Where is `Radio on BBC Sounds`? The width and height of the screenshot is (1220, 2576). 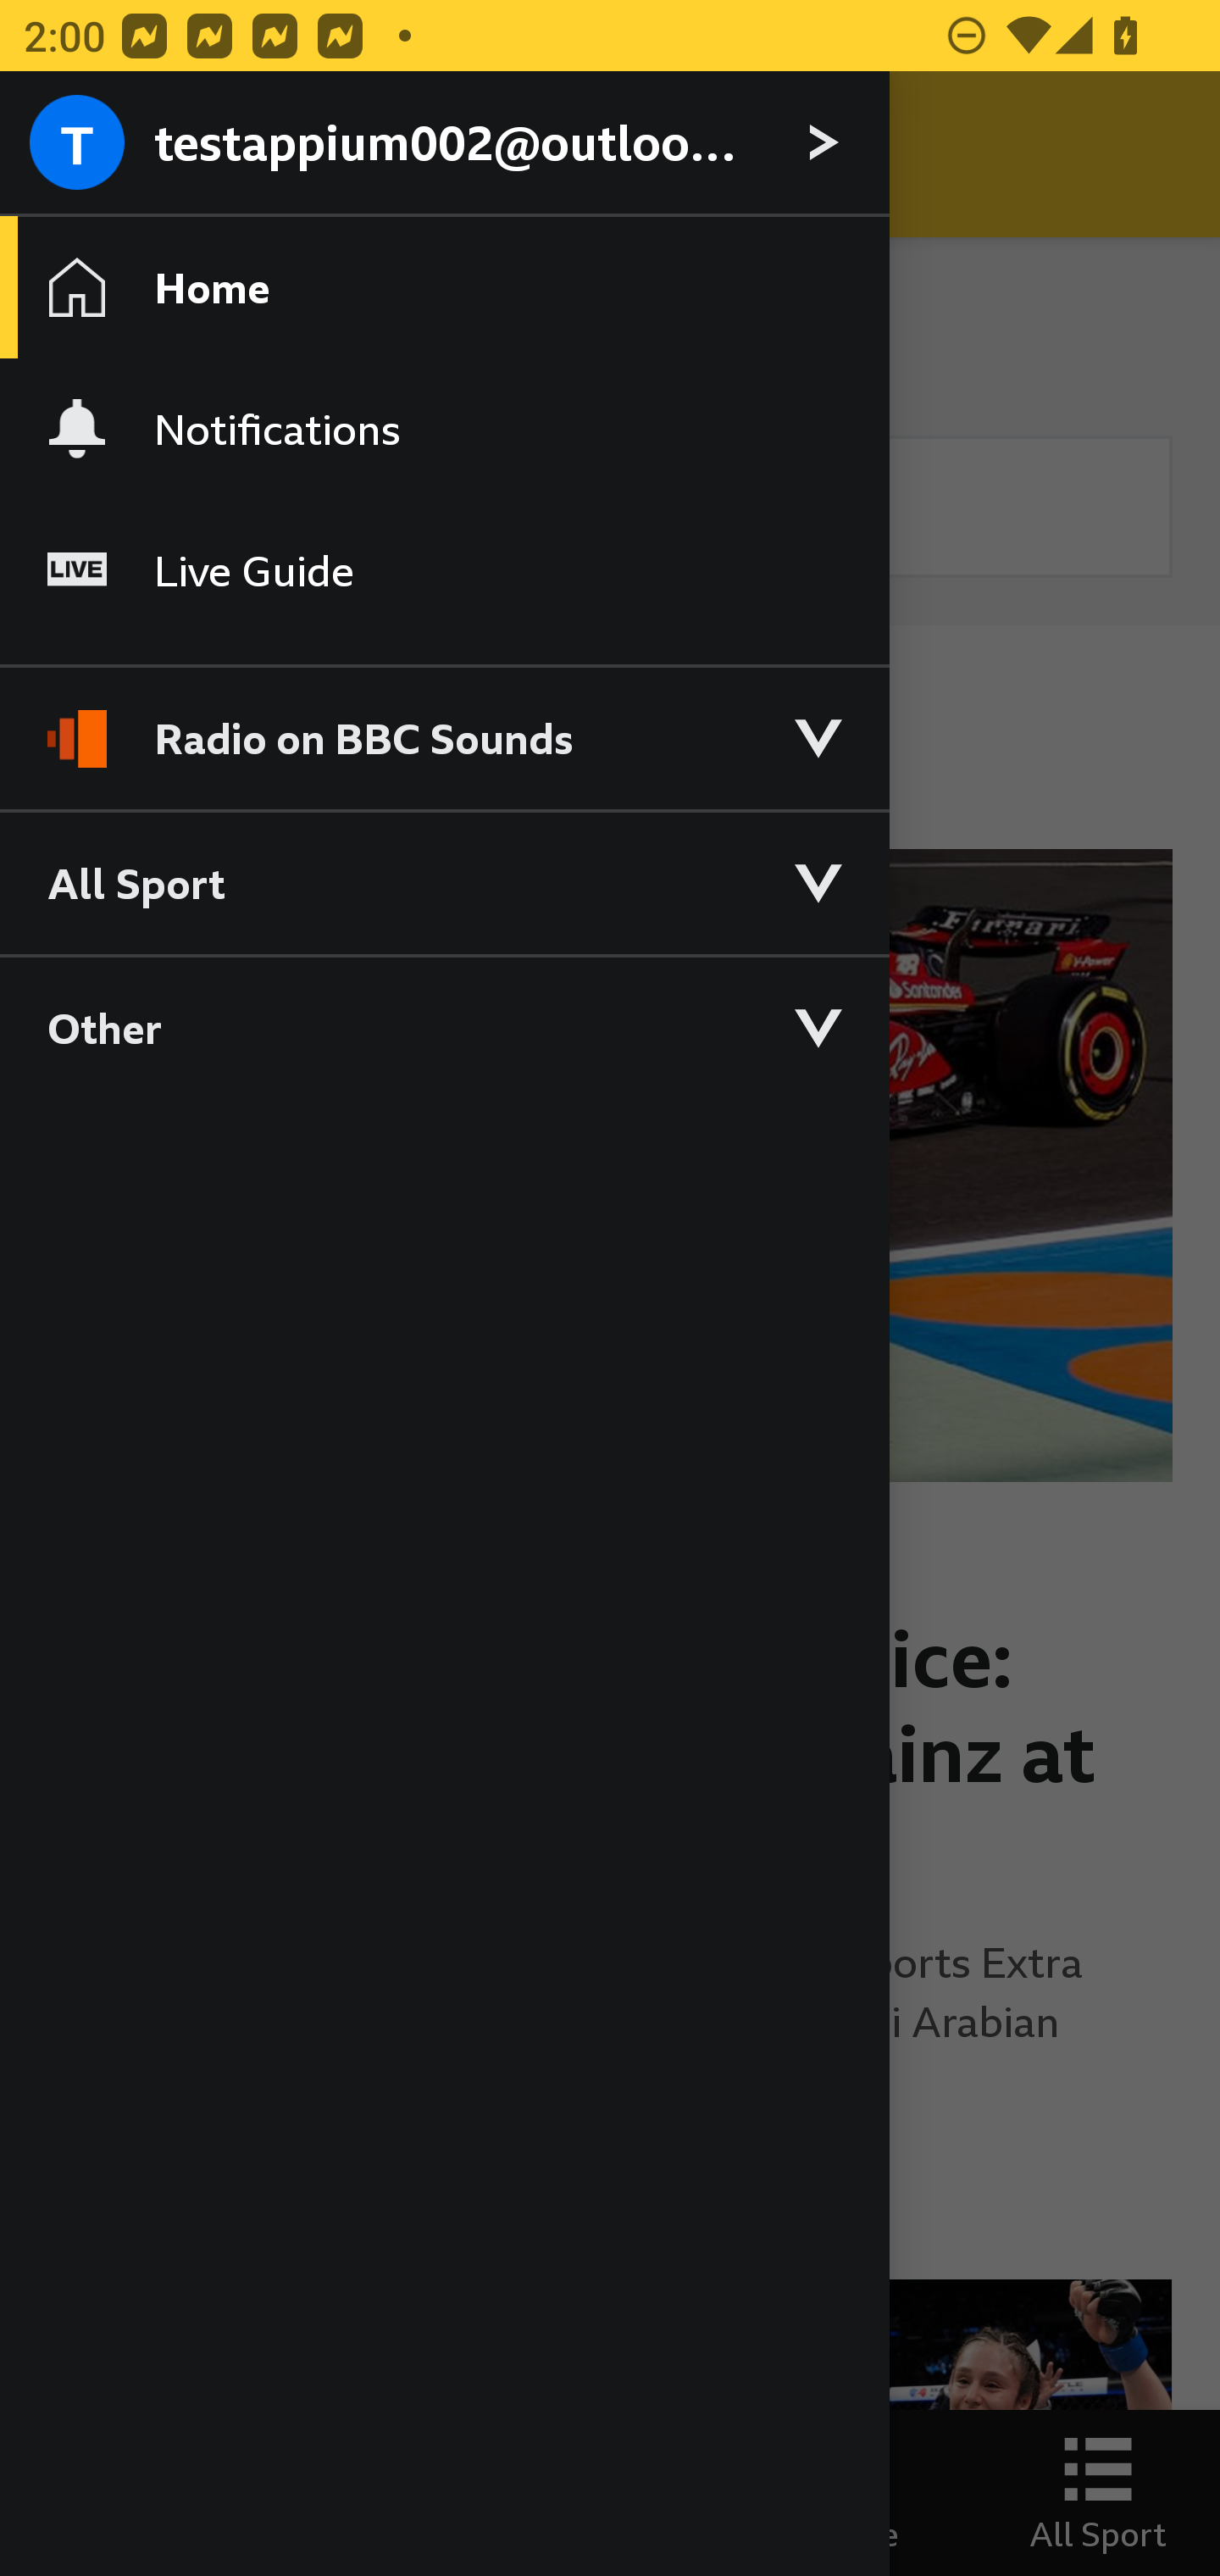 Radio on BBC Sounds is located at coordinates (444, 724).